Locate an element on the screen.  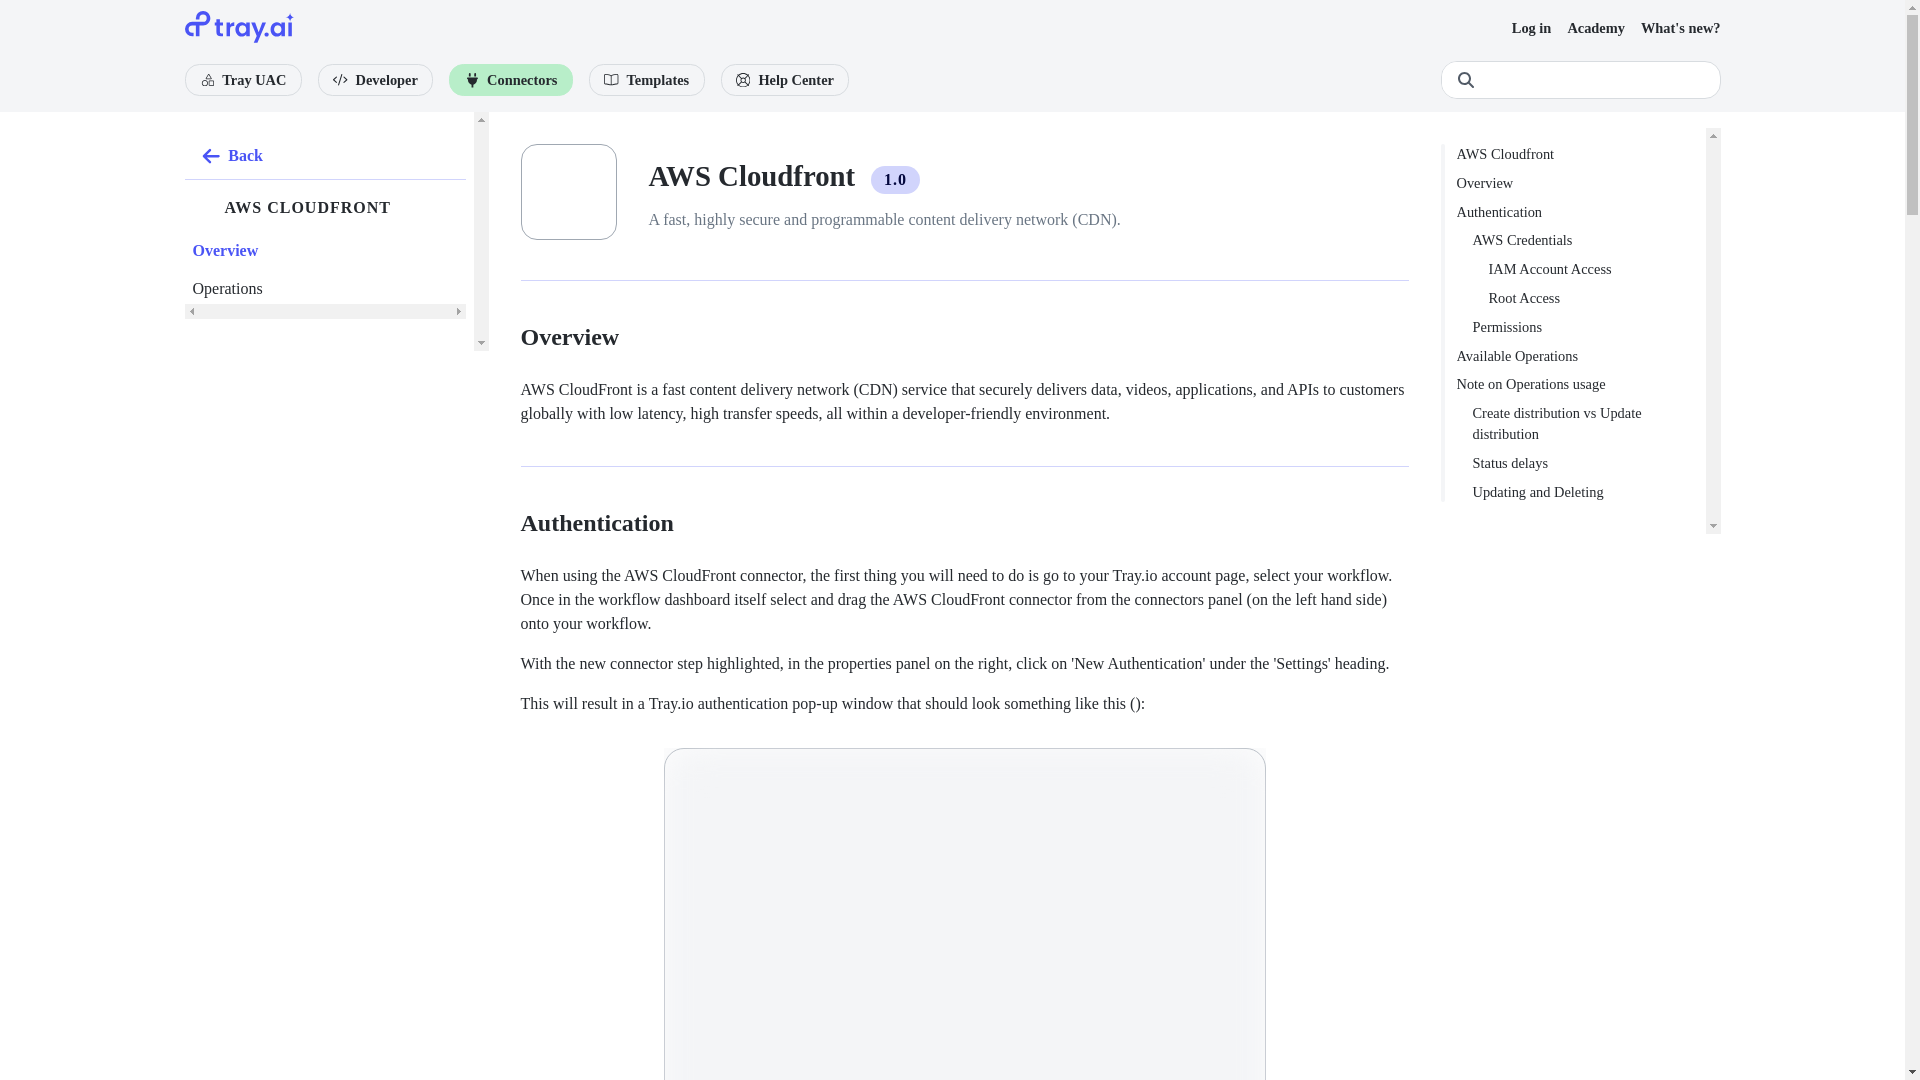
Note on Operations usage is located at coordinates (1580, 384).